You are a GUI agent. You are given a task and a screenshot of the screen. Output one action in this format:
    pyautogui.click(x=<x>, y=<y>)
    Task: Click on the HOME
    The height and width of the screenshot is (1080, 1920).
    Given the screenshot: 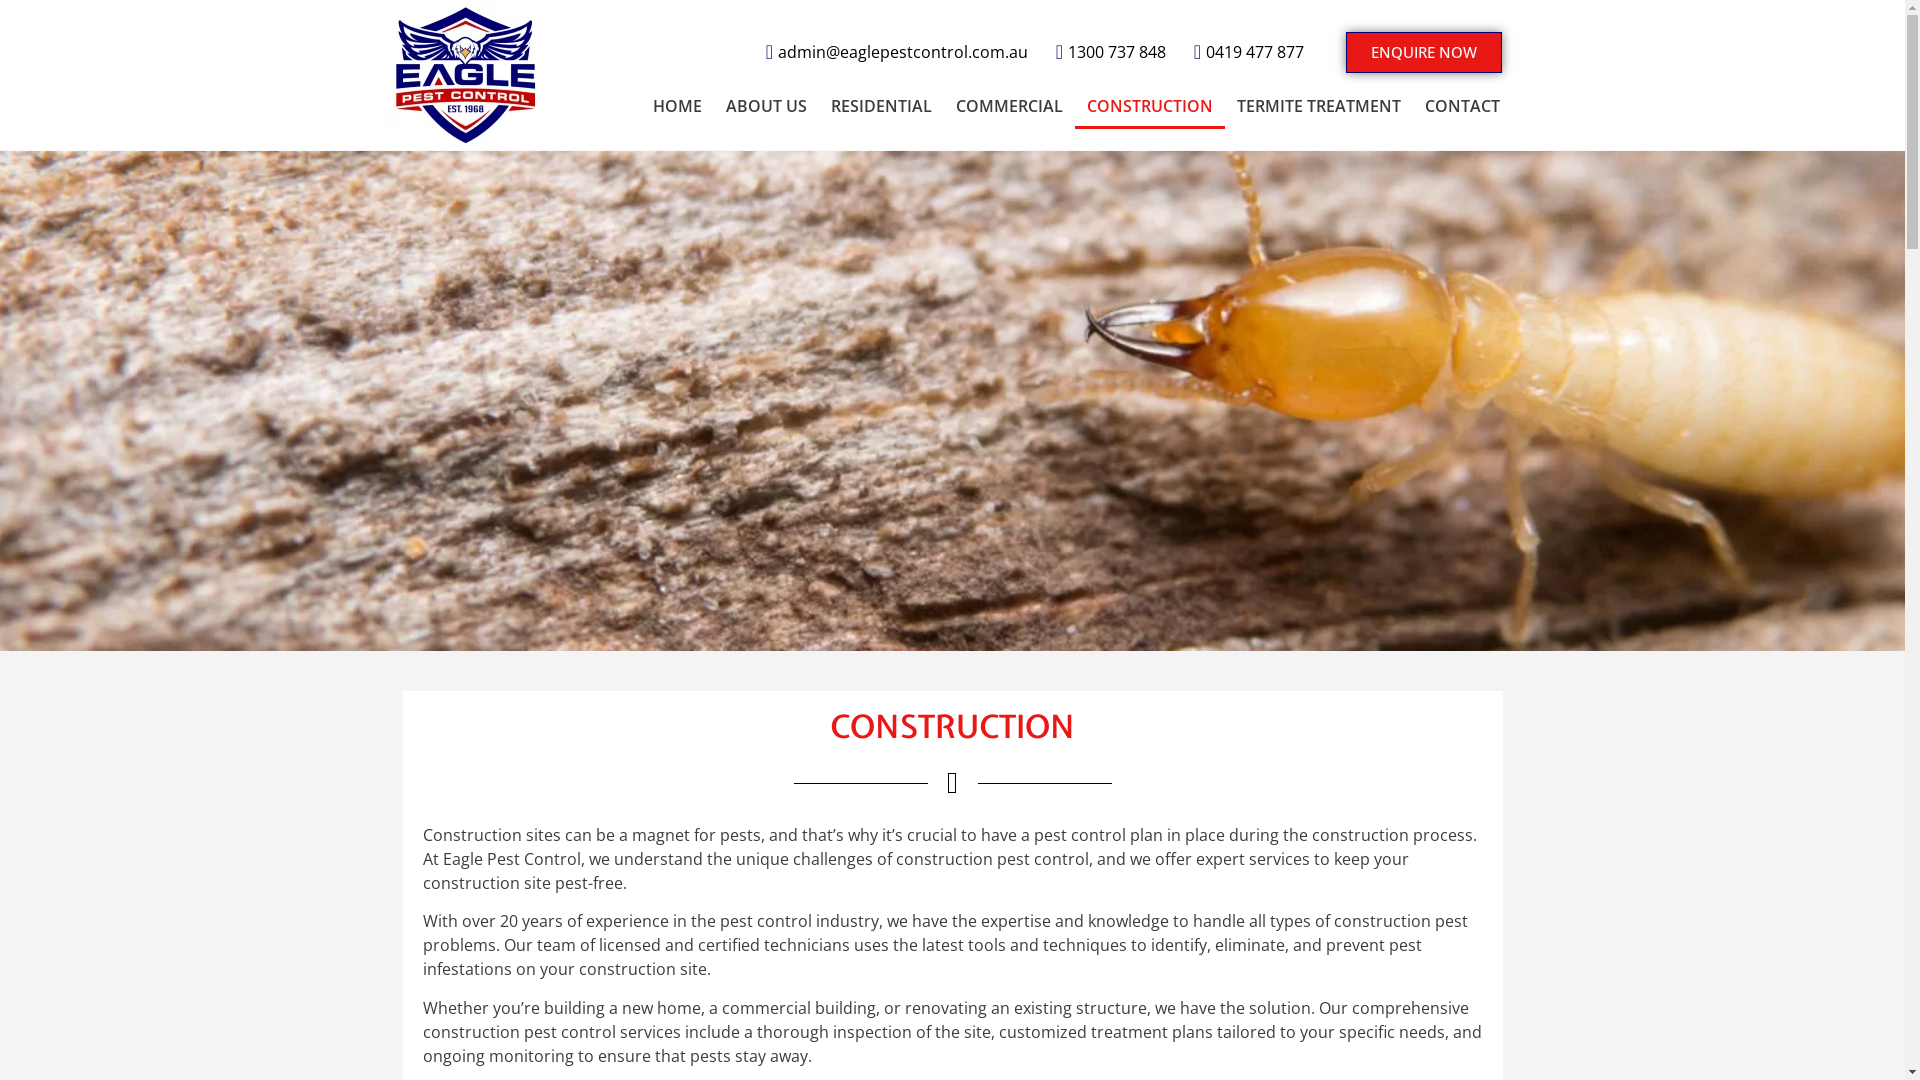 What is the action you would take?
    pyautogui.click(x=678, y=105)
    